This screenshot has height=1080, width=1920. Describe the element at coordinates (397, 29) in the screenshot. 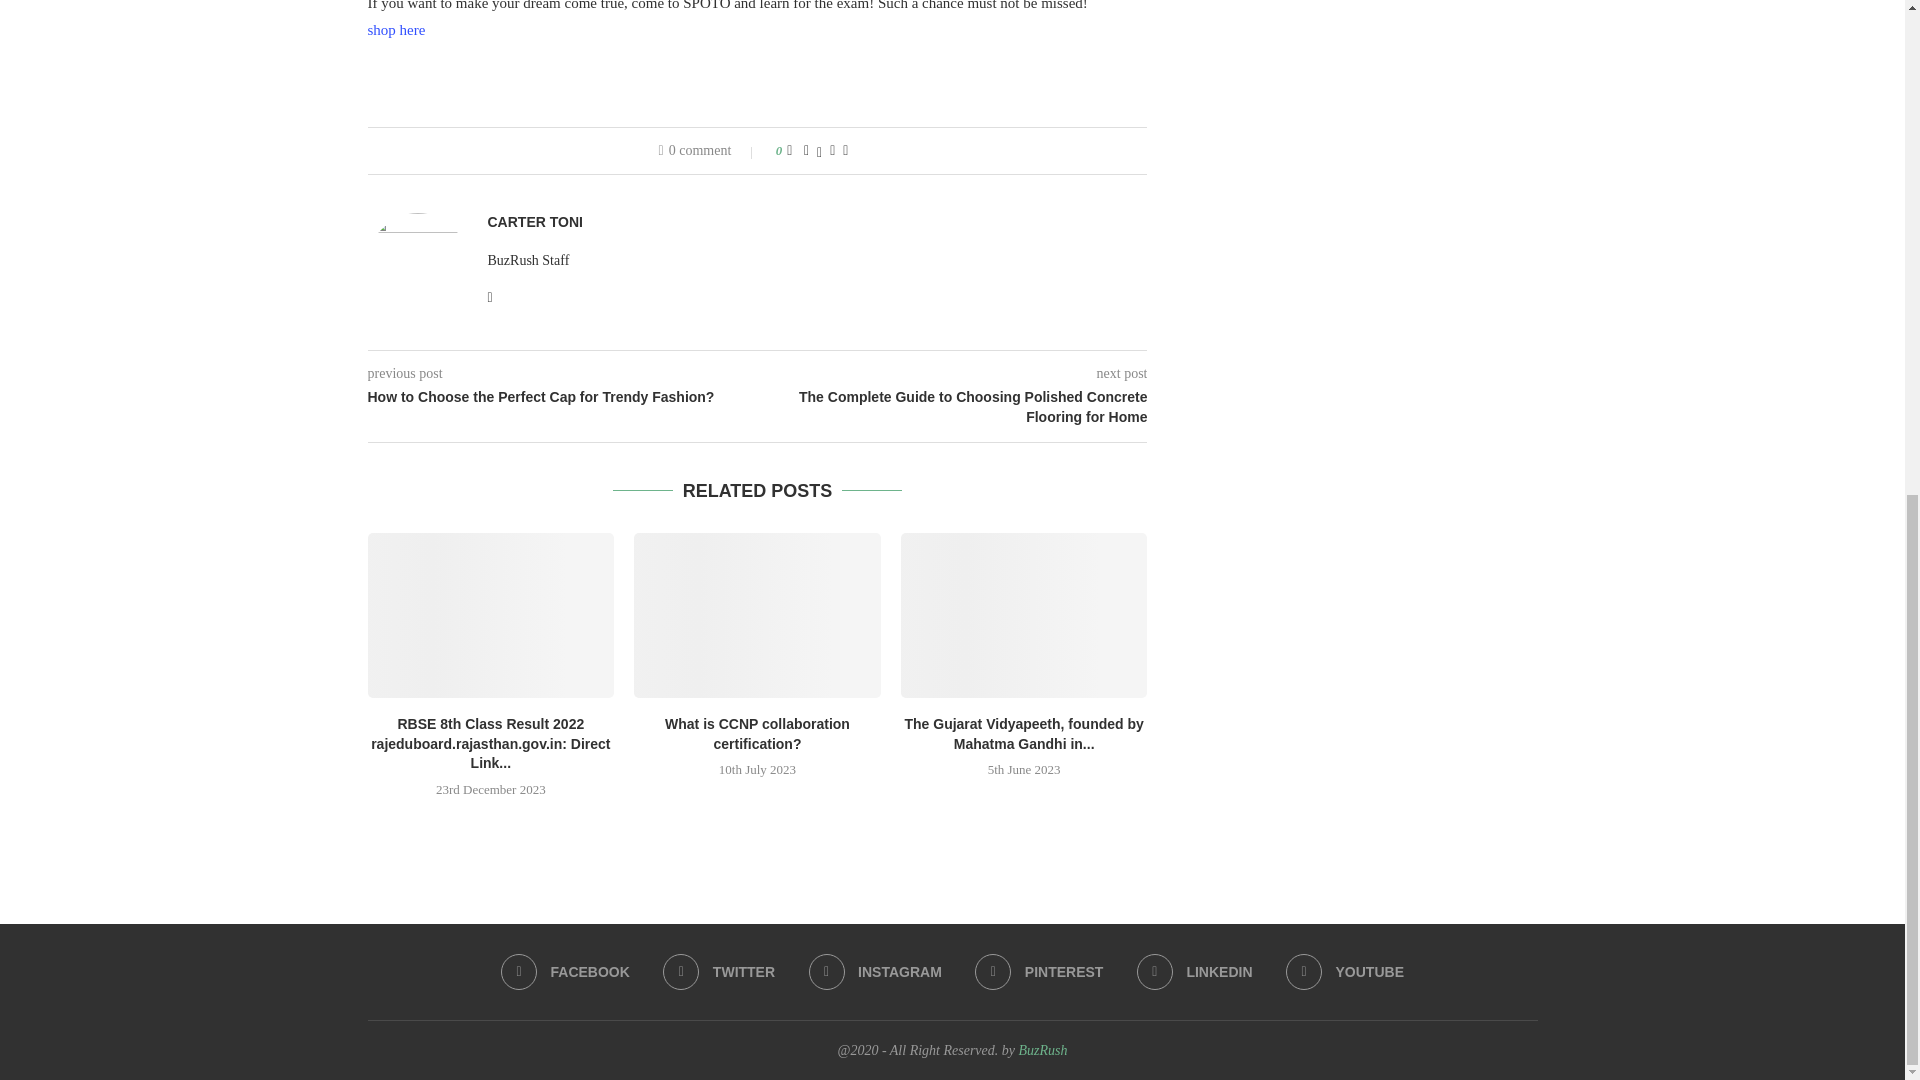

I see `shop here` at that location.